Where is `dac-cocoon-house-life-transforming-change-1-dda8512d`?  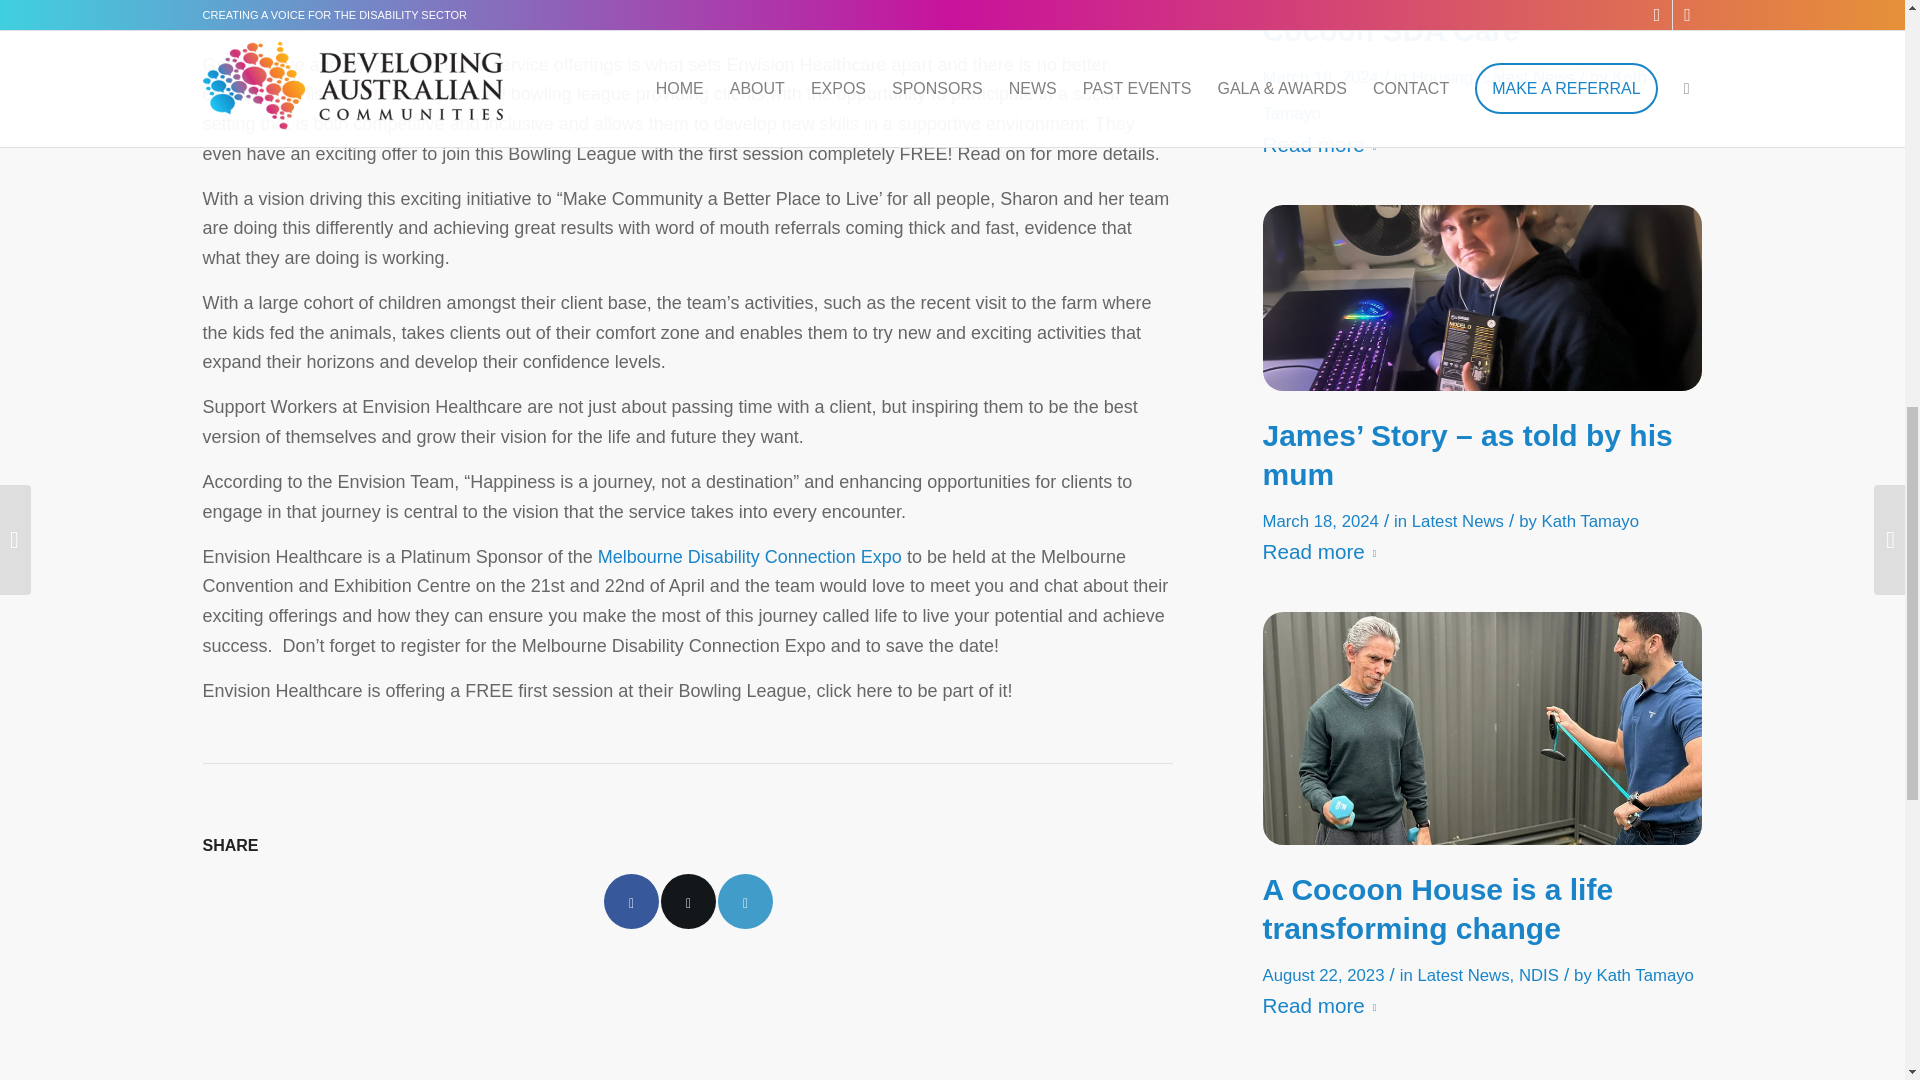
dac-cocoon-house-life-transforming-change-1-dda8512d is located at coordinates (1481, 728).